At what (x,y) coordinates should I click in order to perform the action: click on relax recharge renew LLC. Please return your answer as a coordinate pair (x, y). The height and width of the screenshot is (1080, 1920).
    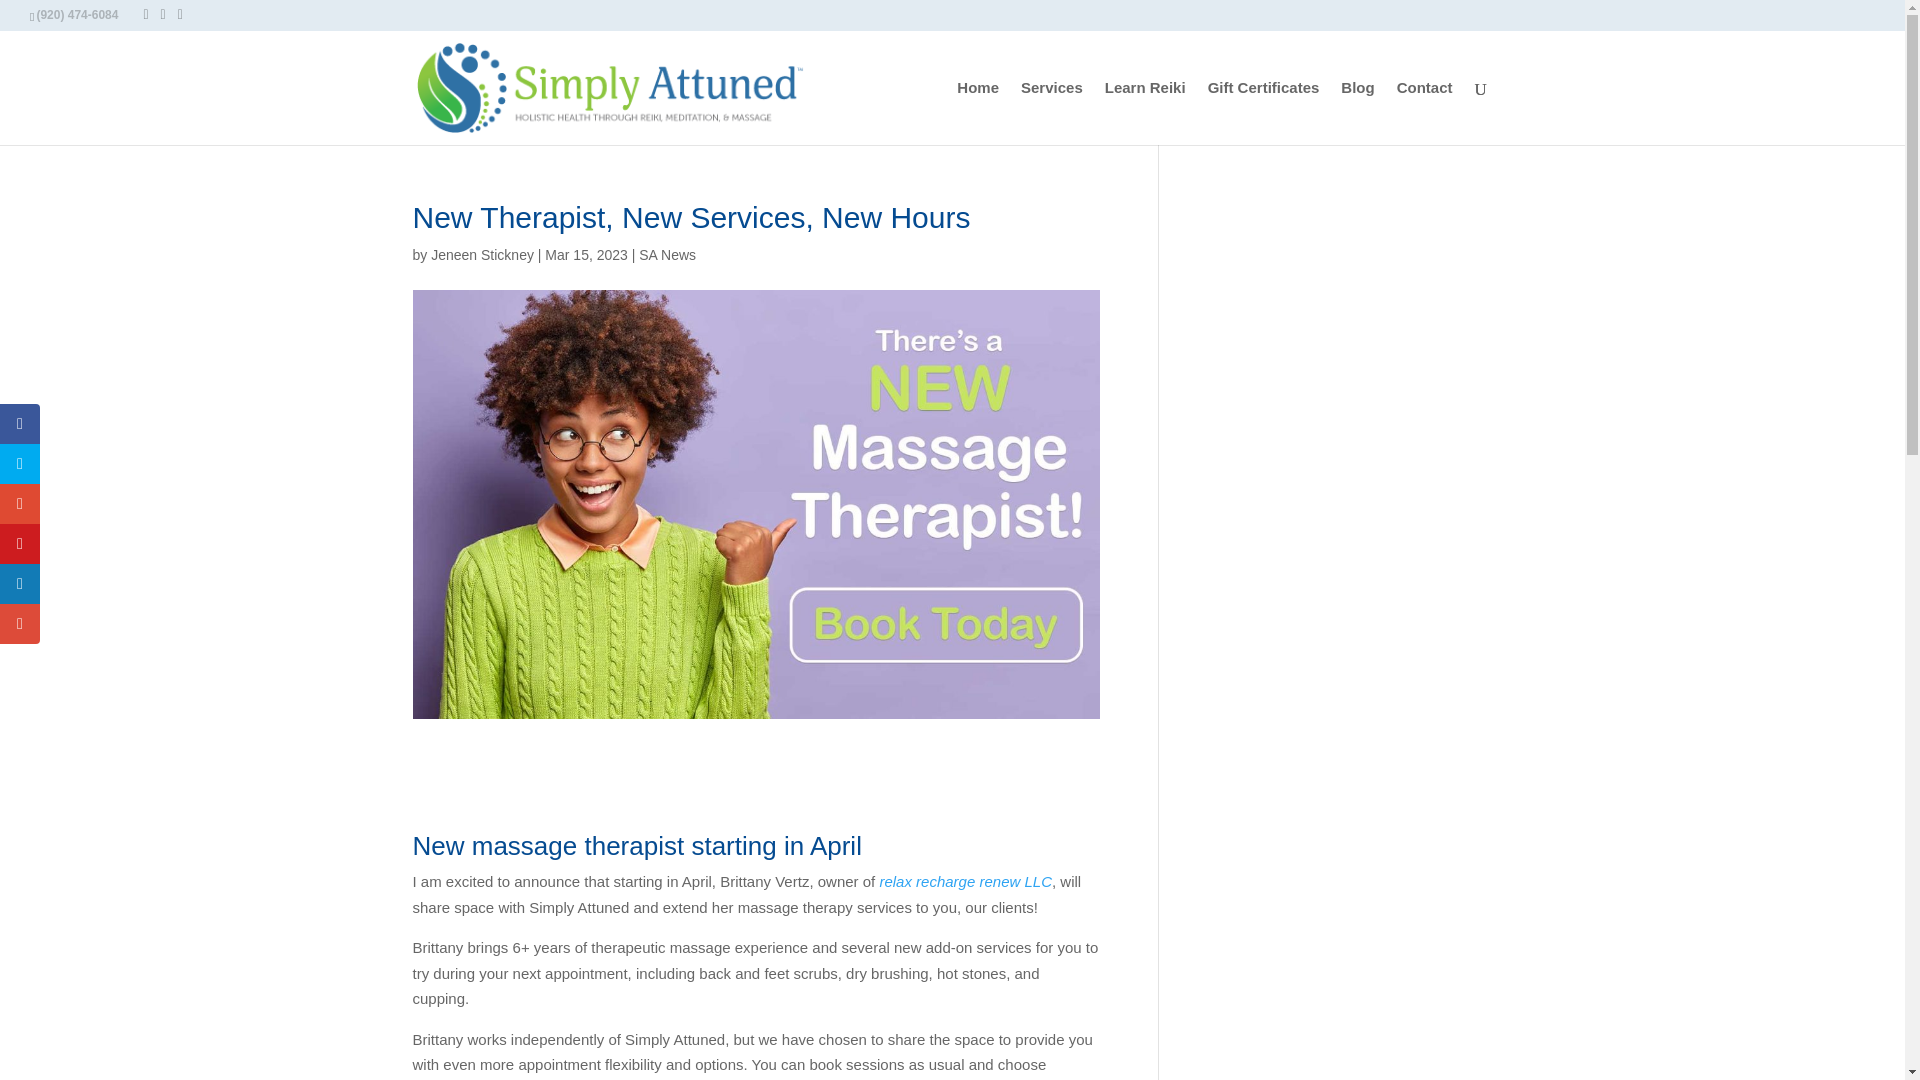
    Looking at the image, I should click on (966, 880).